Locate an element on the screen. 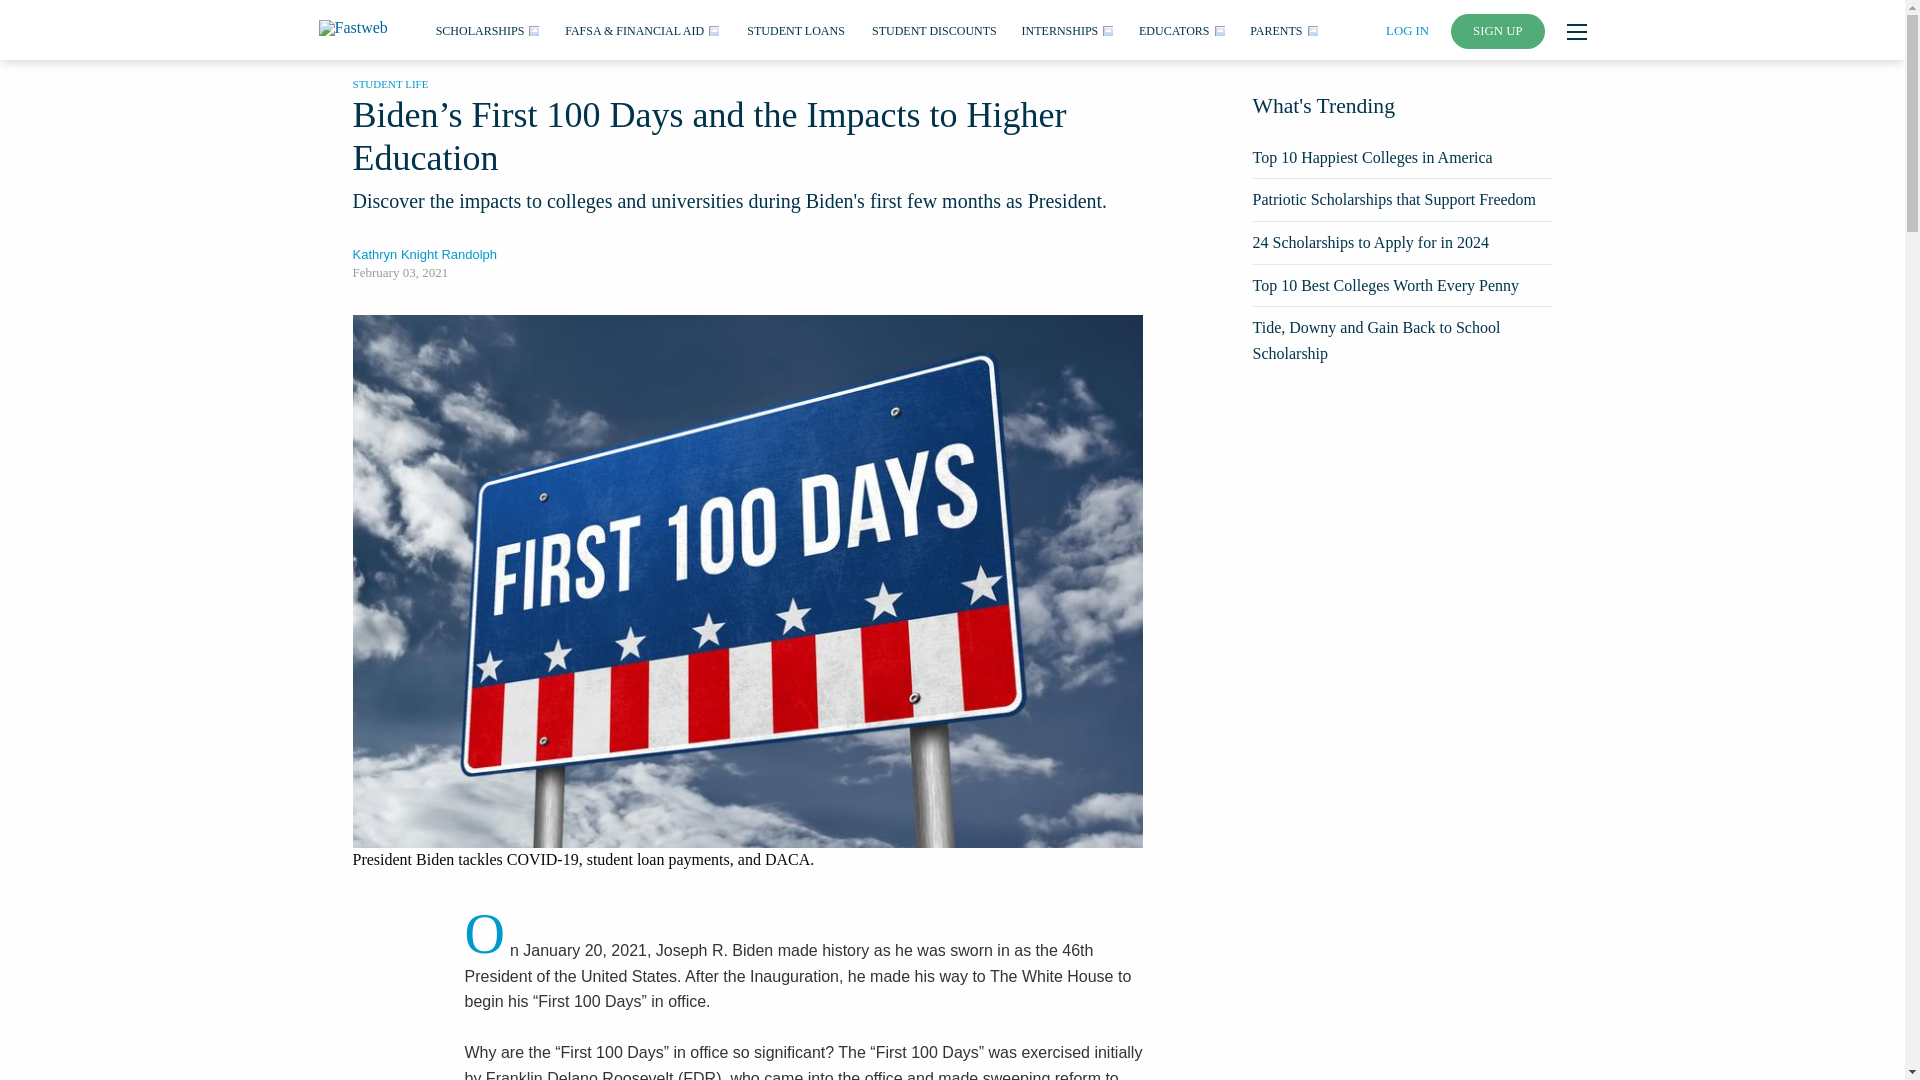  STUDENT DISCOUNTS is located at coordinates (934, 29).